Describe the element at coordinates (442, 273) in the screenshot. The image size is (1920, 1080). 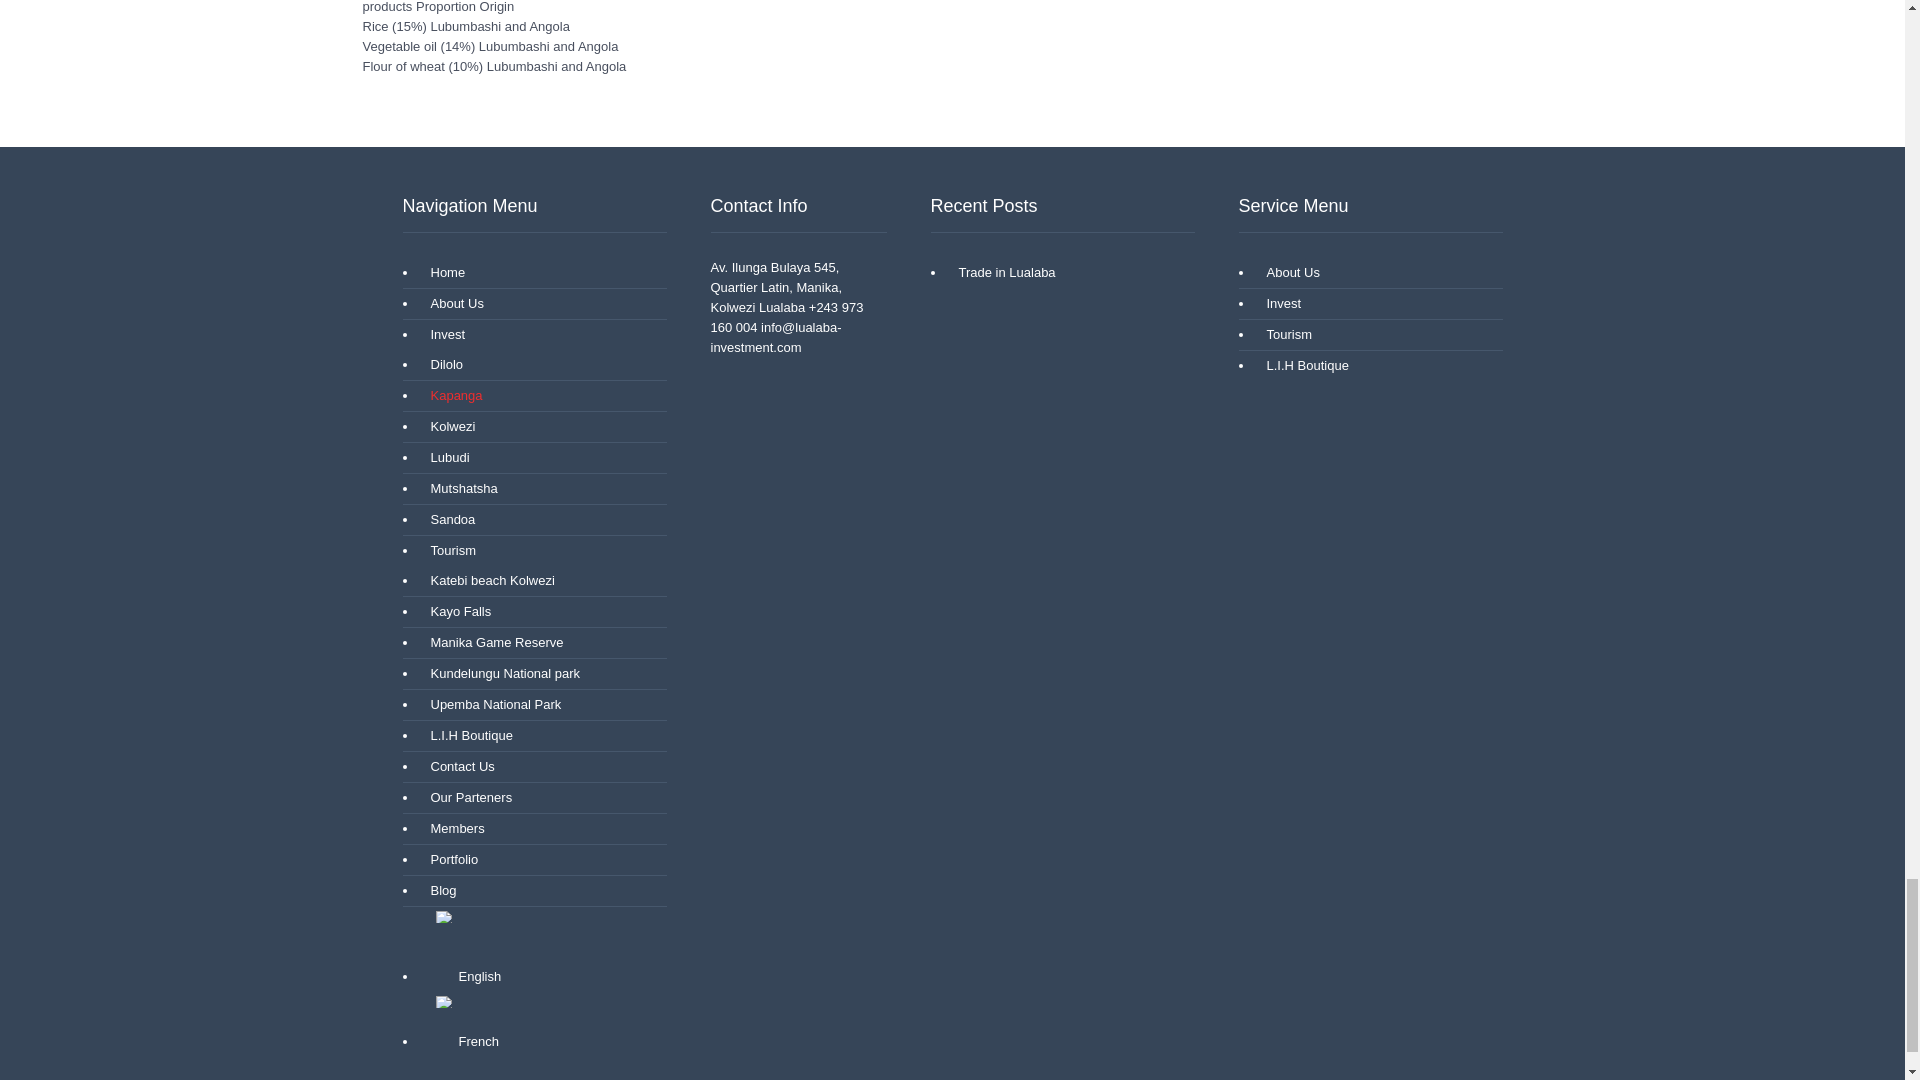
I see `Home` at that location.